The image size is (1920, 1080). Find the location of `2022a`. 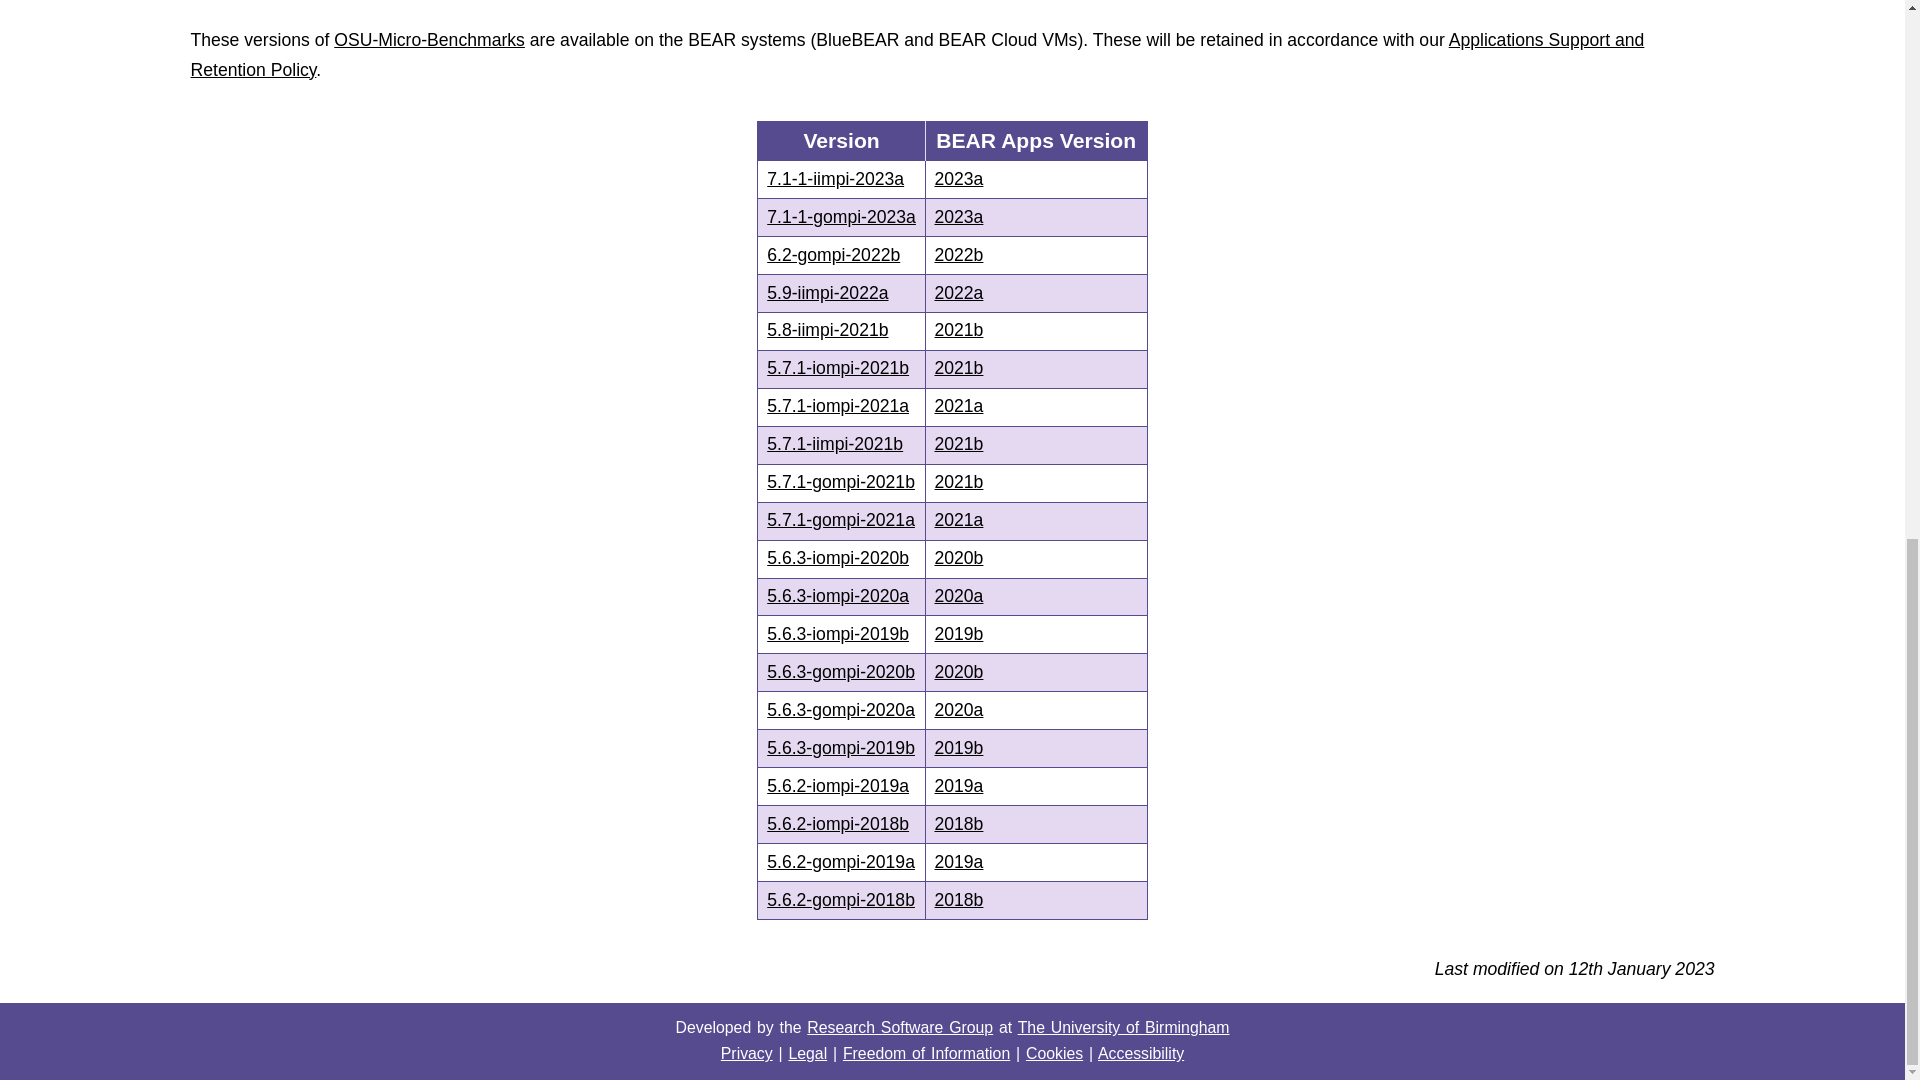

2022a is located at coordinates (1036, 294).